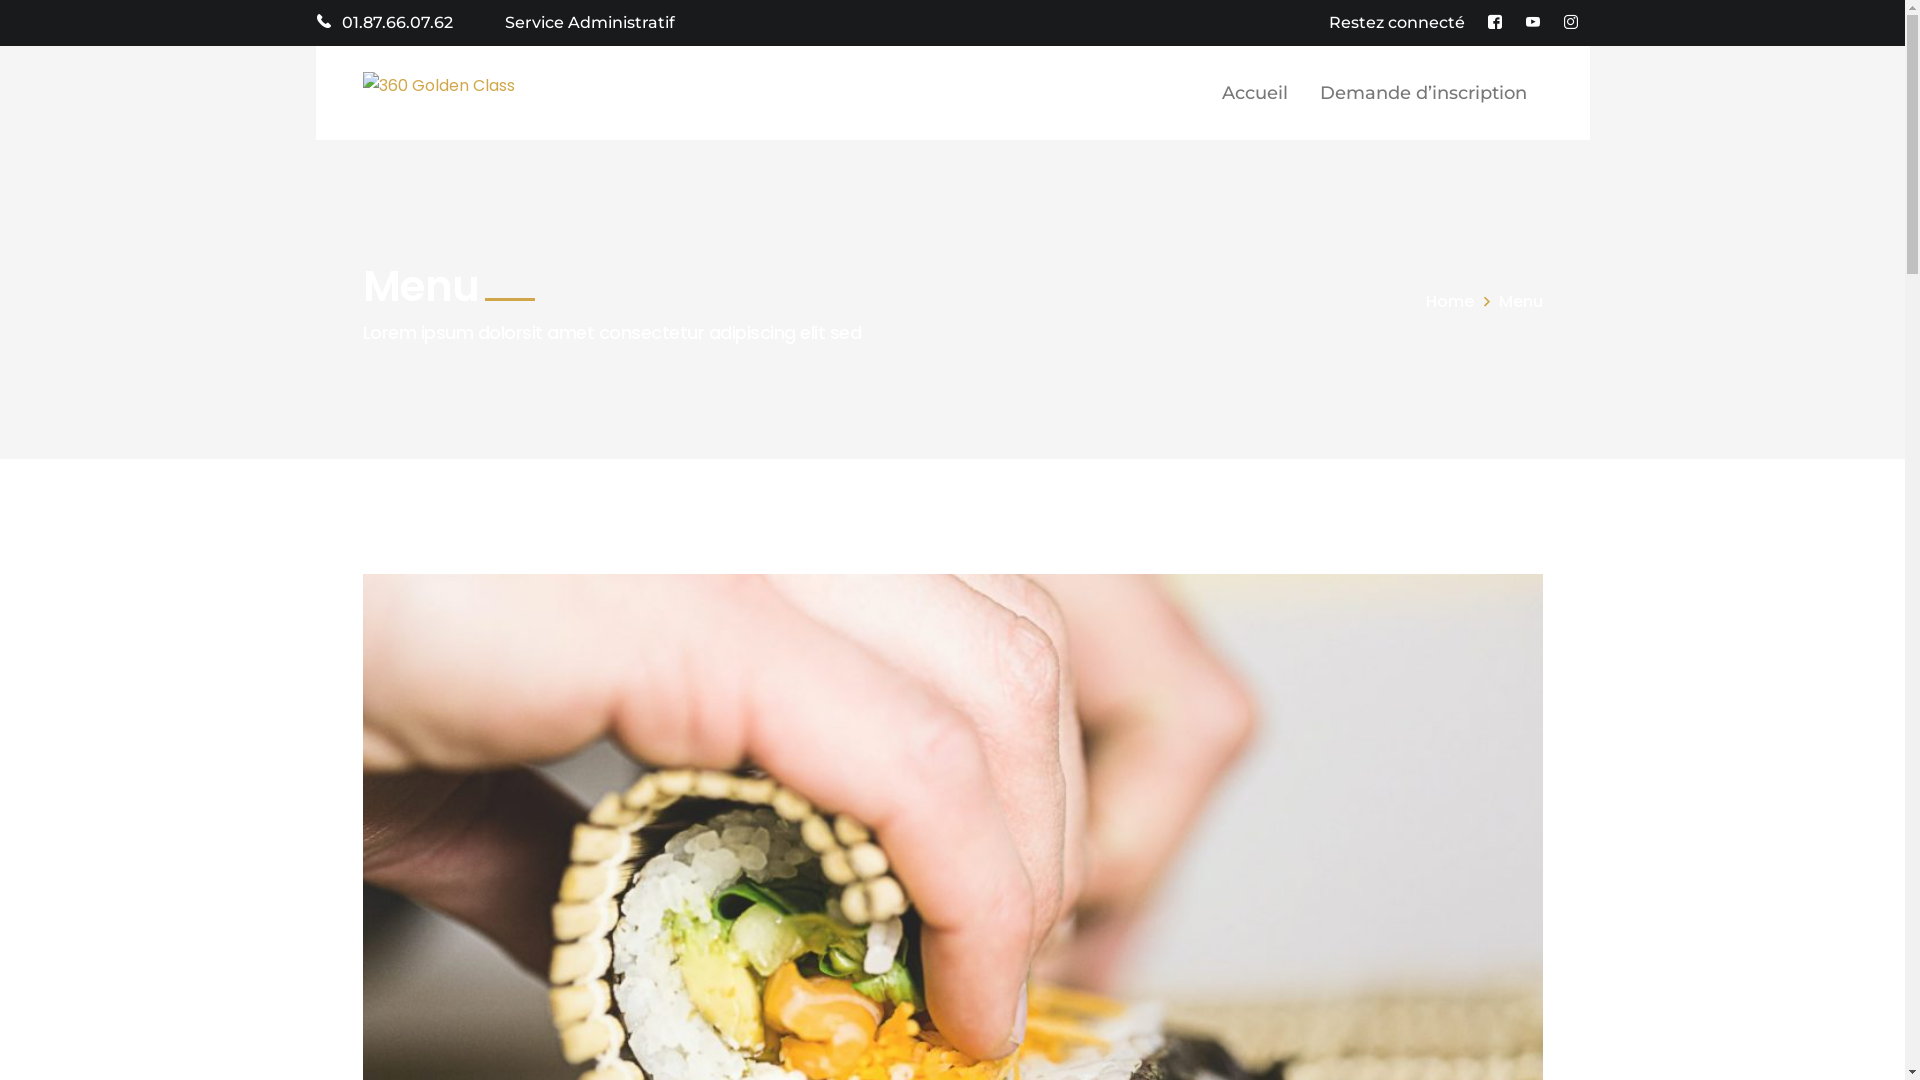 This screenshot has width=1920, height=1080. I want to click on 360 Golden Class, so click(438, 84).